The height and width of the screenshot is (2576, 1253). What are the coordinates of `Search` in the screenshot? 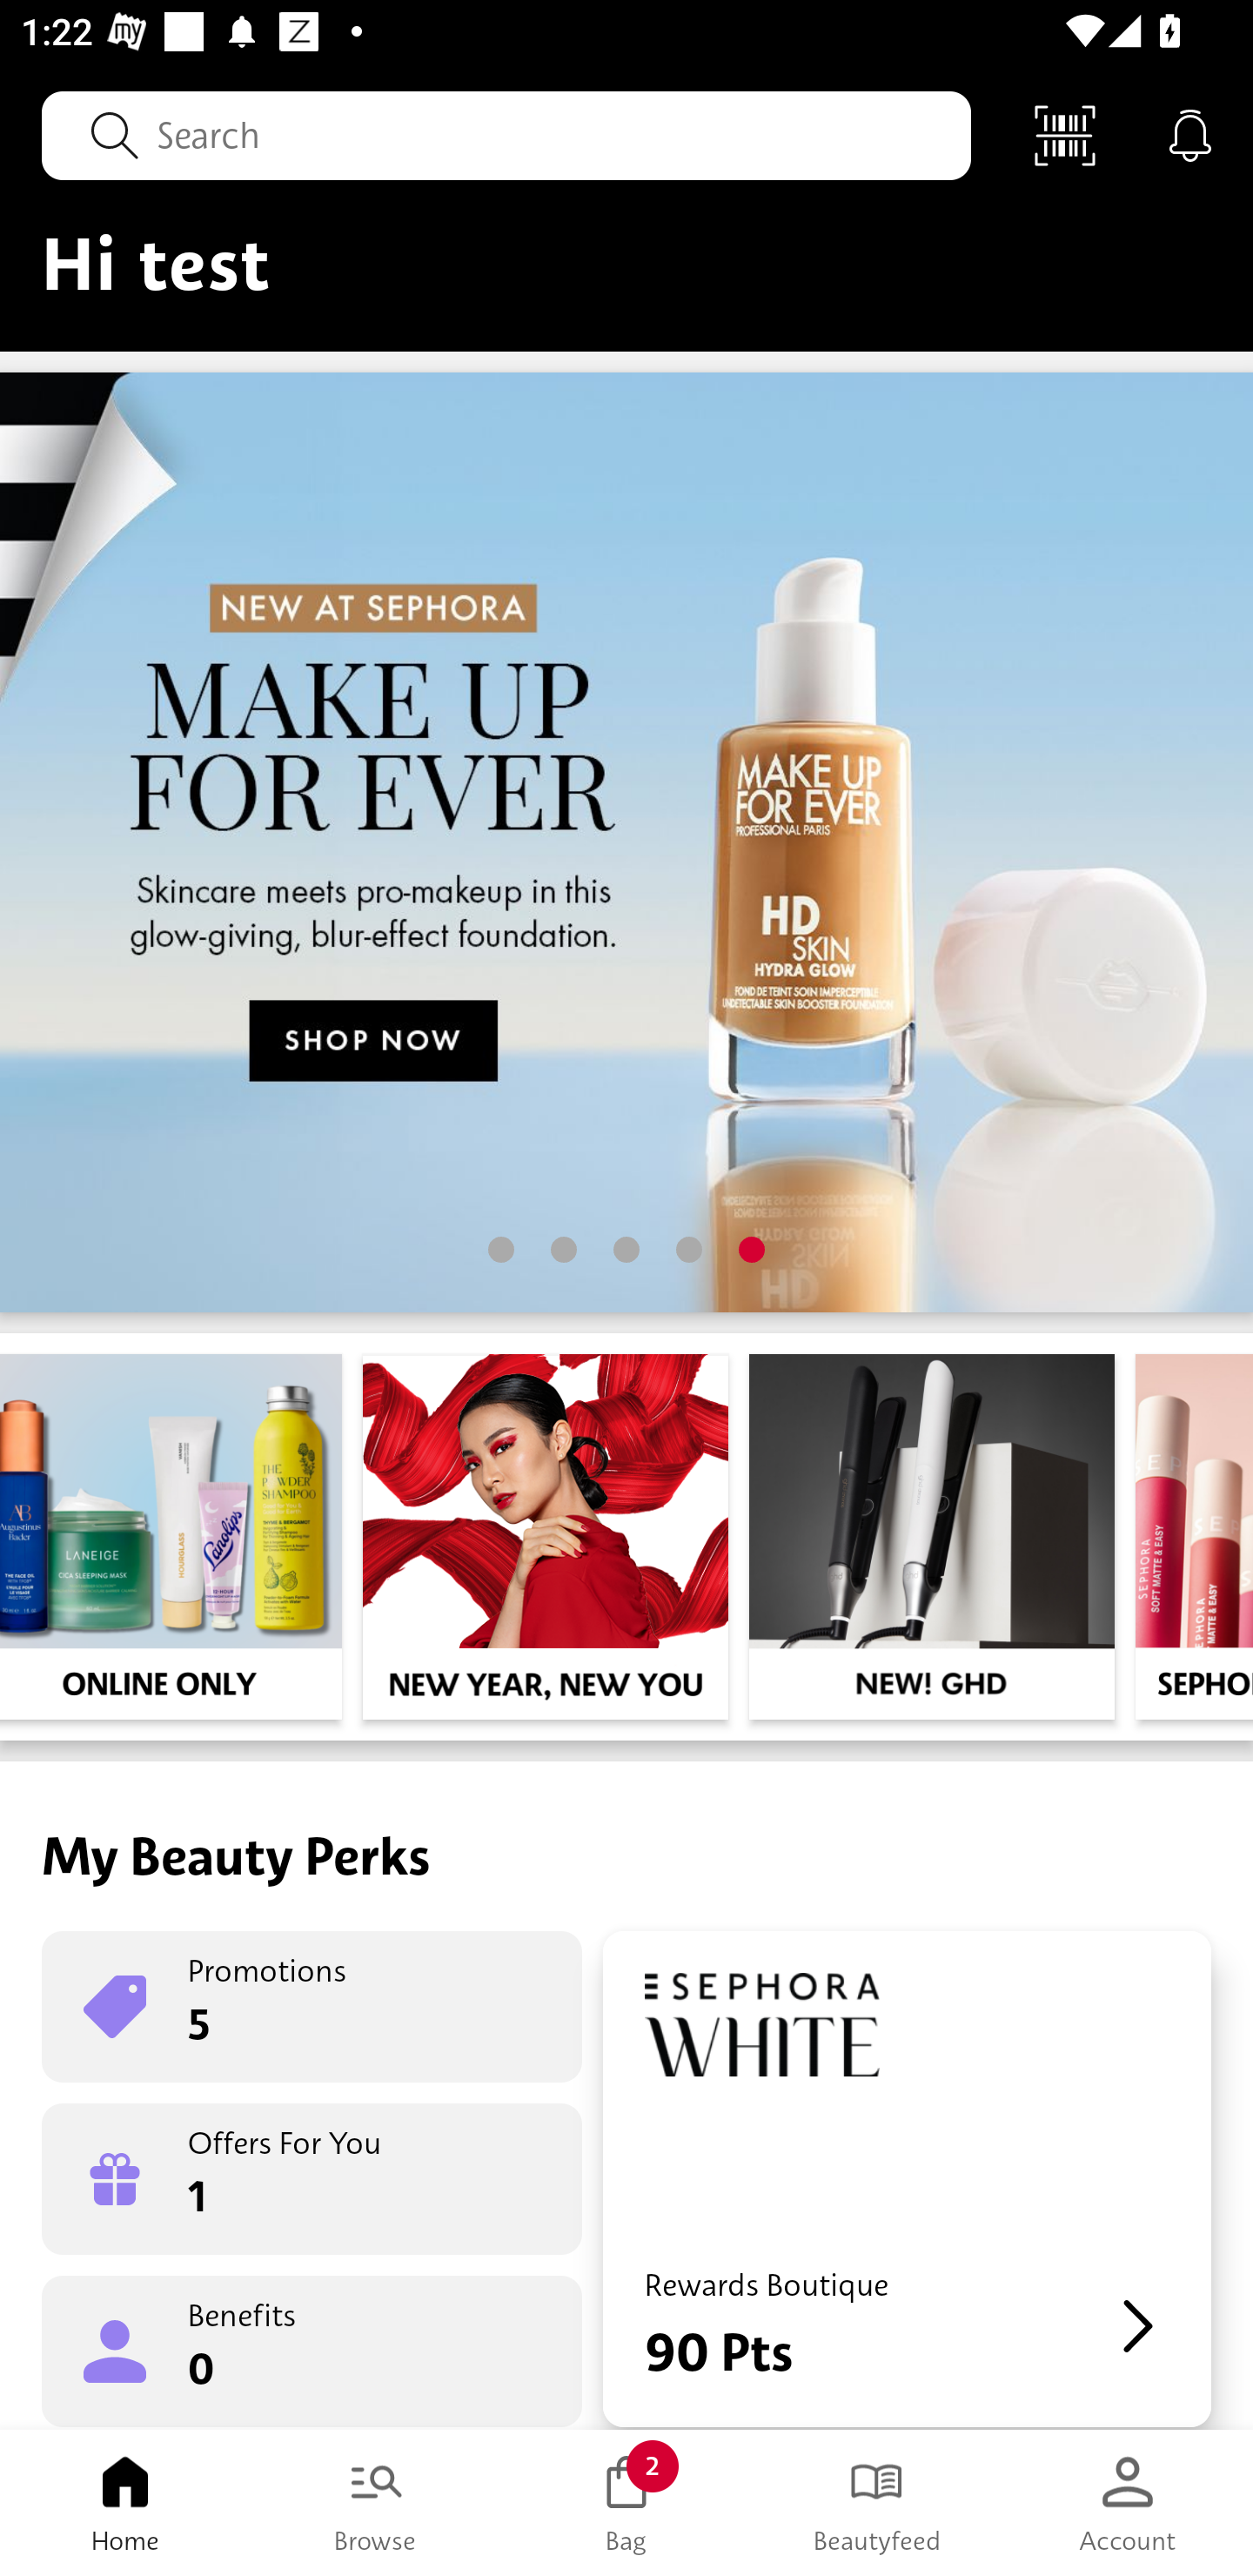 It's located at (506, 135).